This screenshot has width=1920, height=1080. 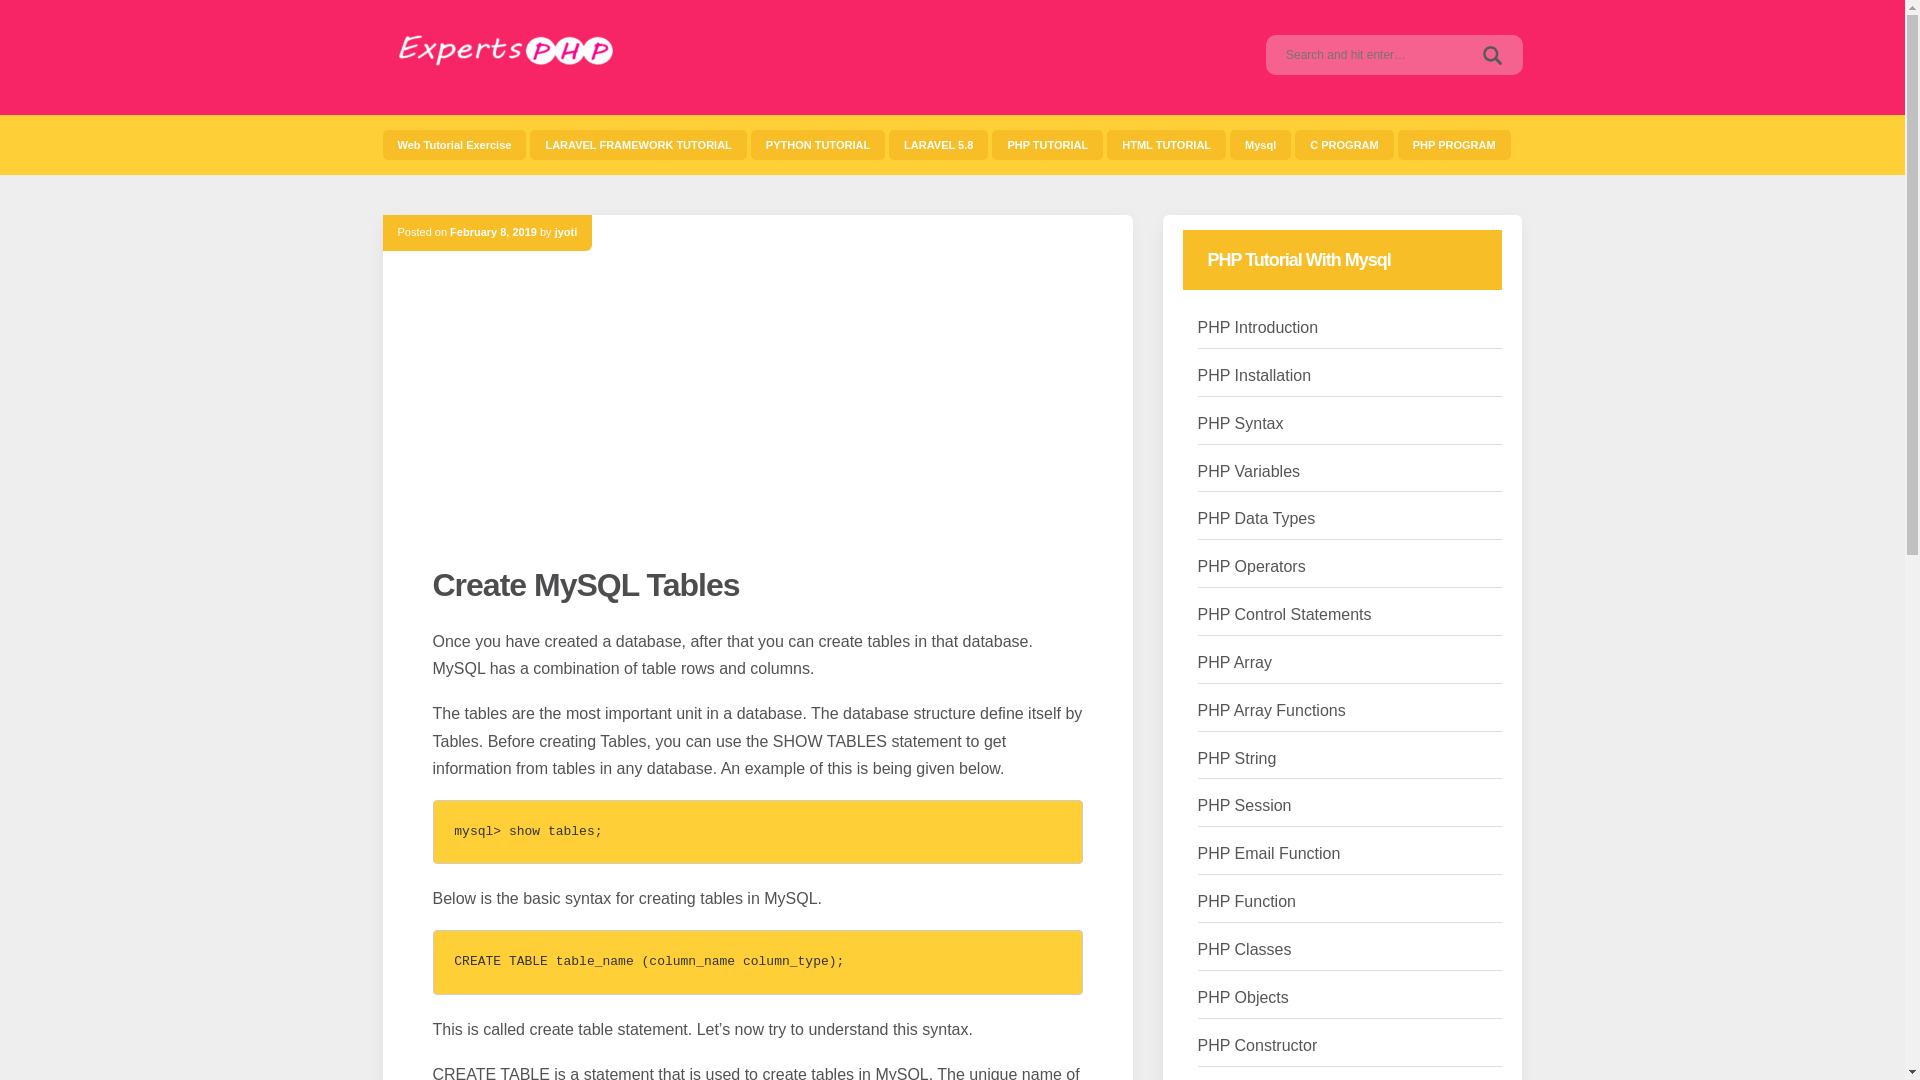 What do you see at coordinates (1454, 144) in the screenshot?
I see `PHP PROGRAM` at bounding box center [1454, 144].